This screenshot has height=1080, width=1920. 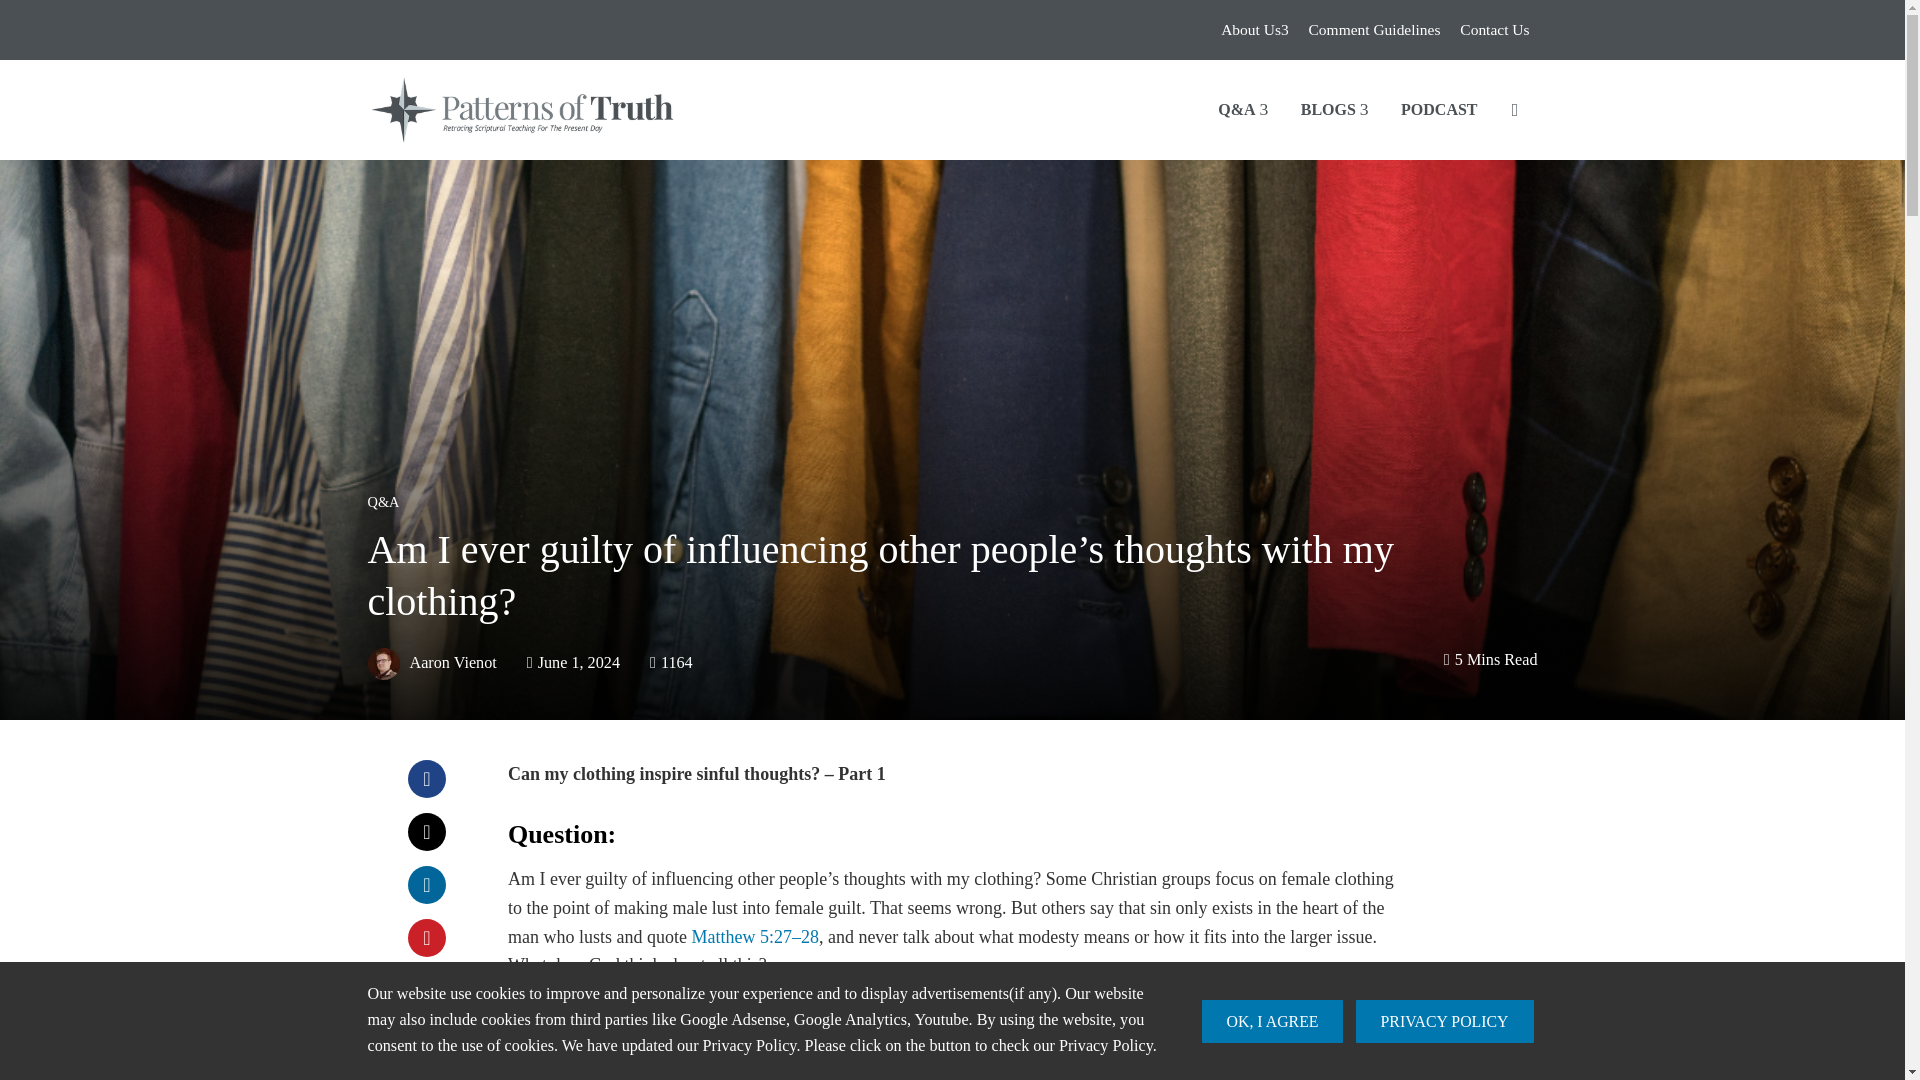 What do you see at coordinates (426, 938) in the screenshot?
I see `Pinterest` at bounding box center [426, 938].